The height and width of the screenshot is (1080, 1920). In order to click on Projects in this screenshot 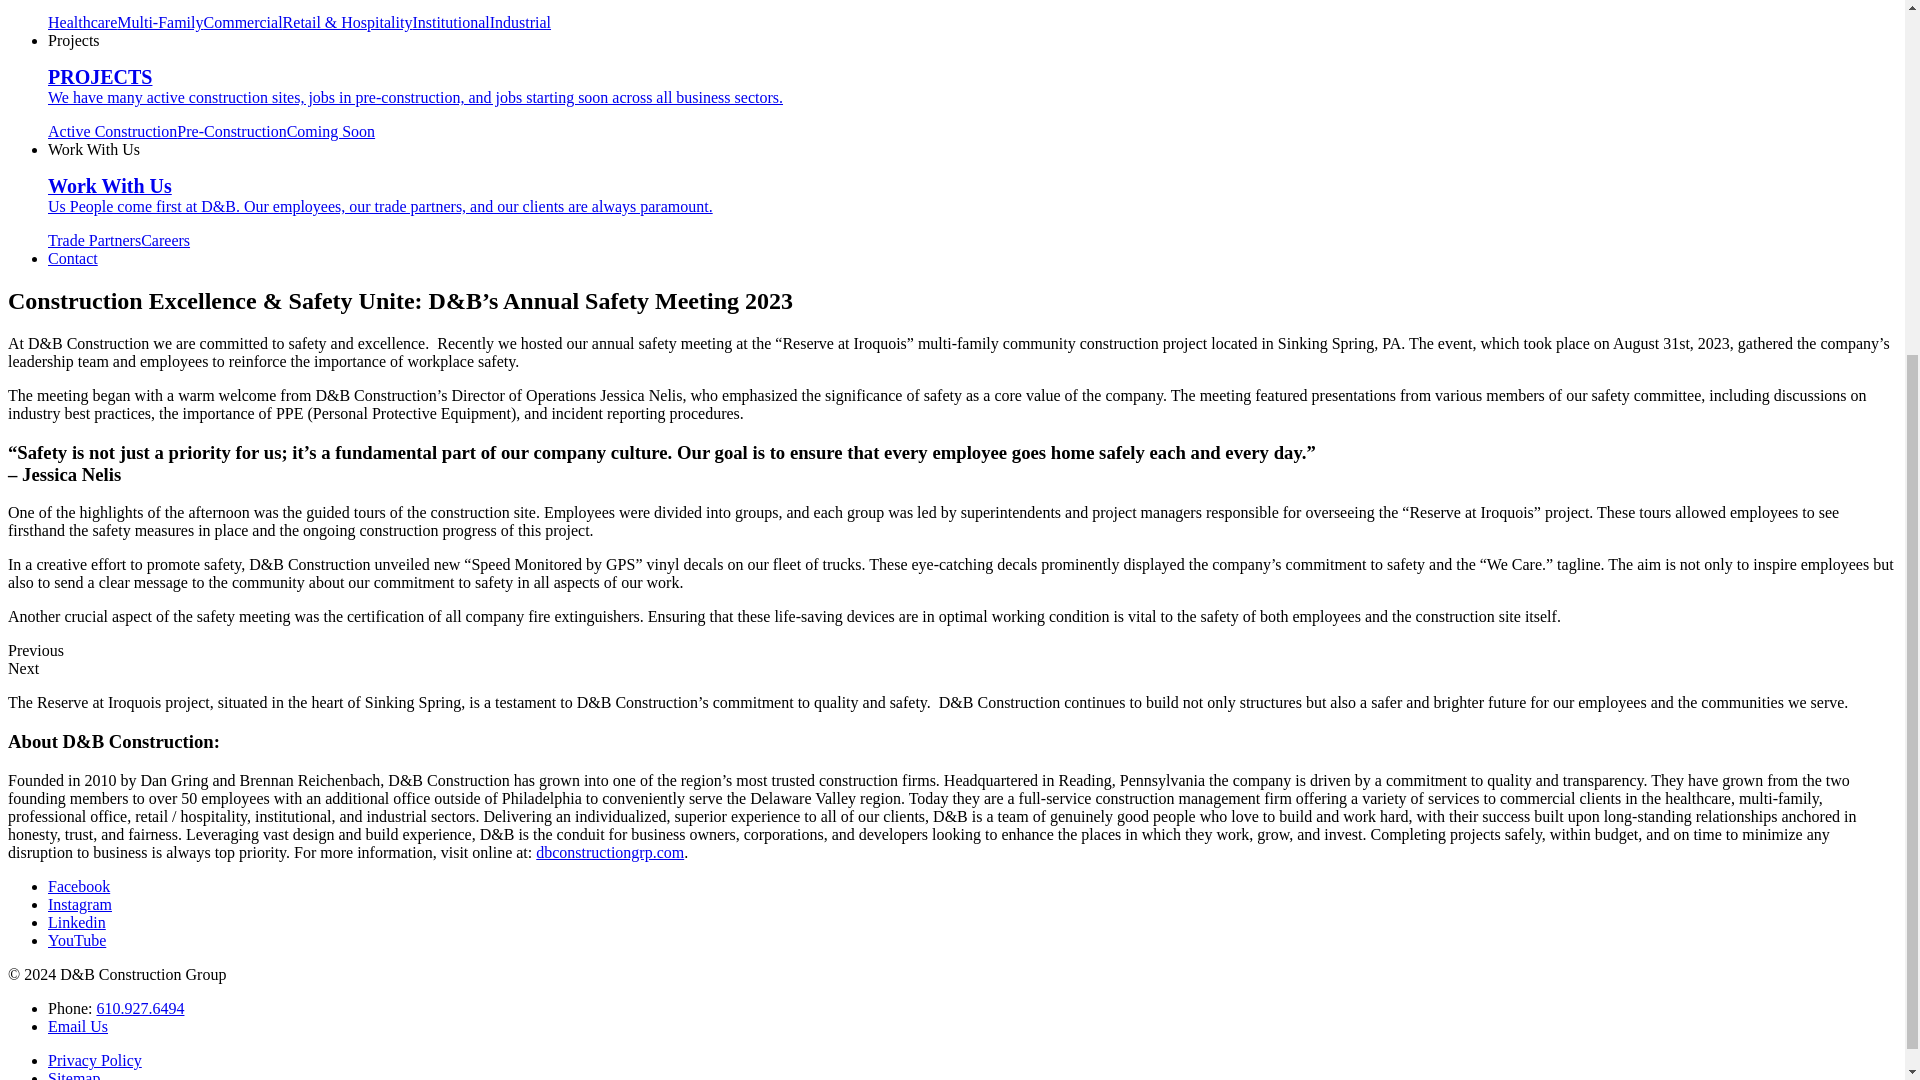, I will do `click(74, 40)`.